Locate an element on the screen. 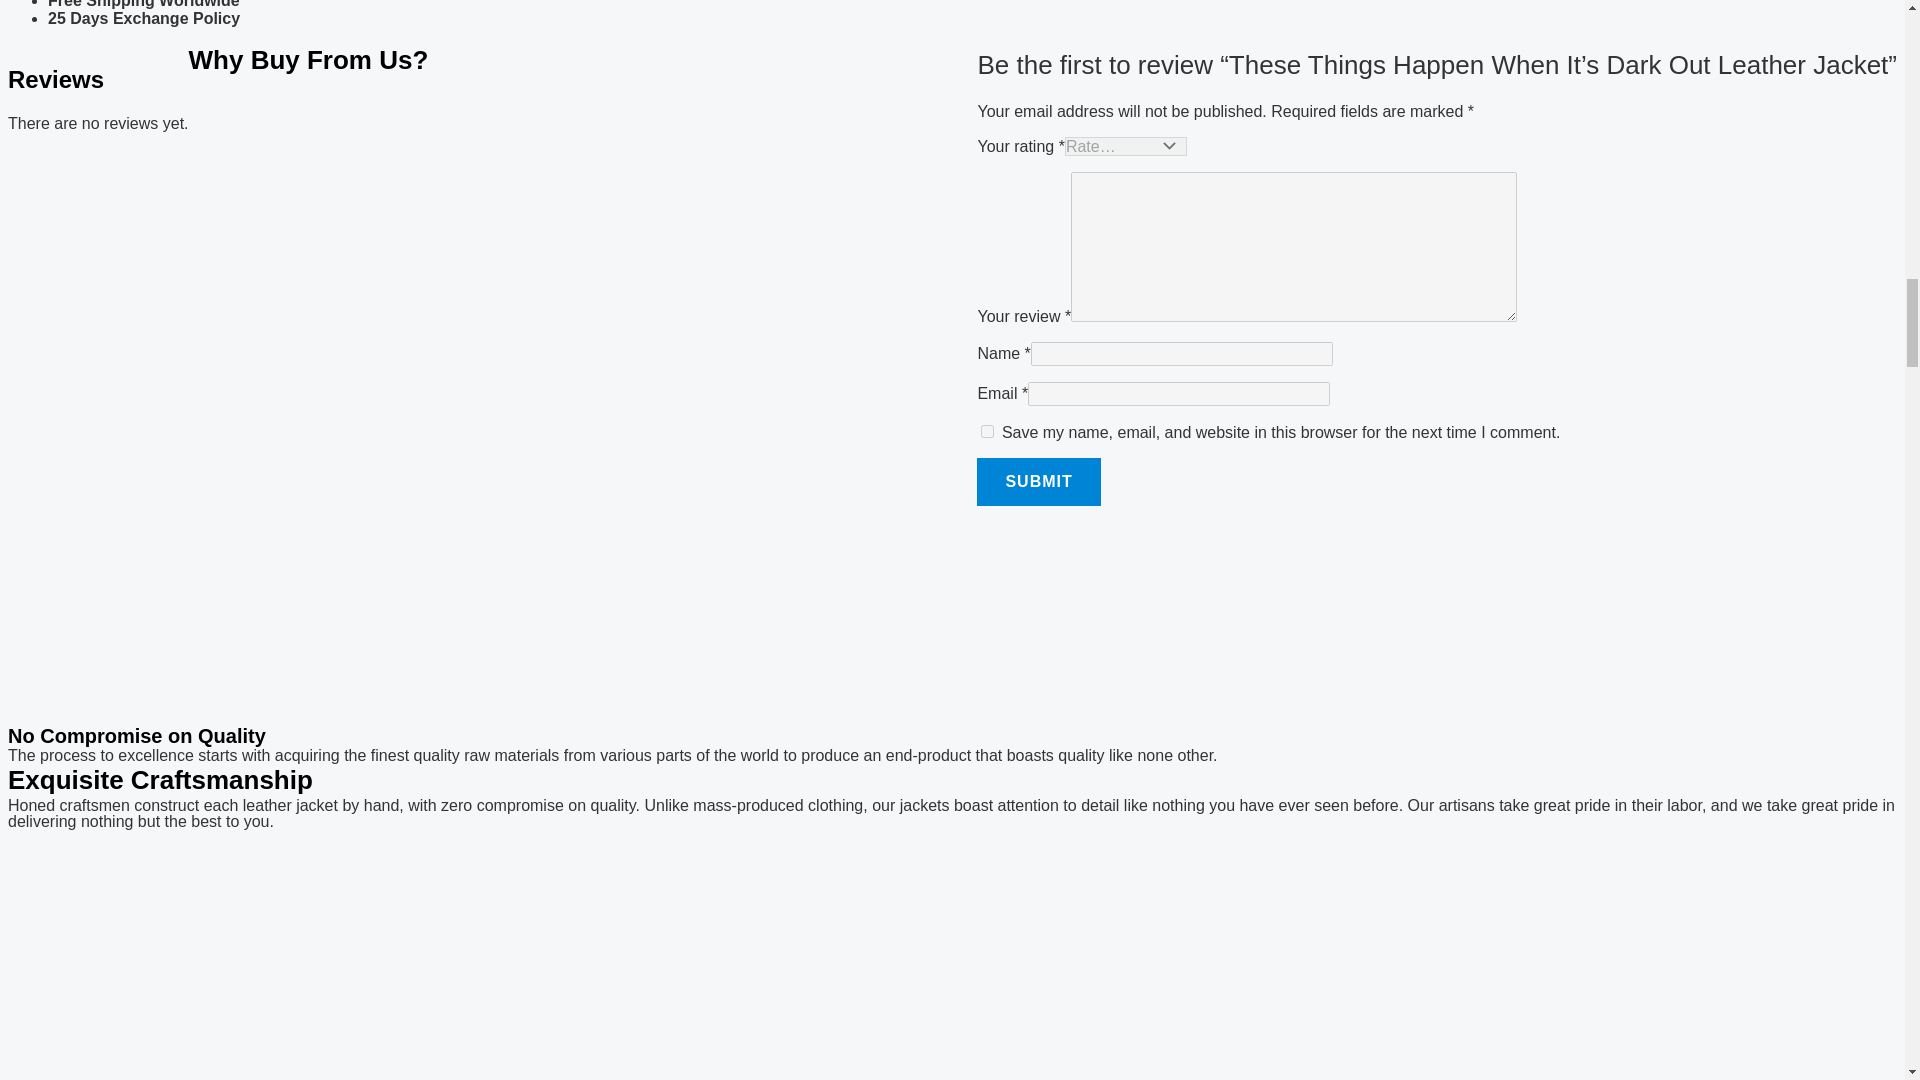  Exquisite-Craftsmanship - Movies Leather Jacket is located at coordinates (952, 955).